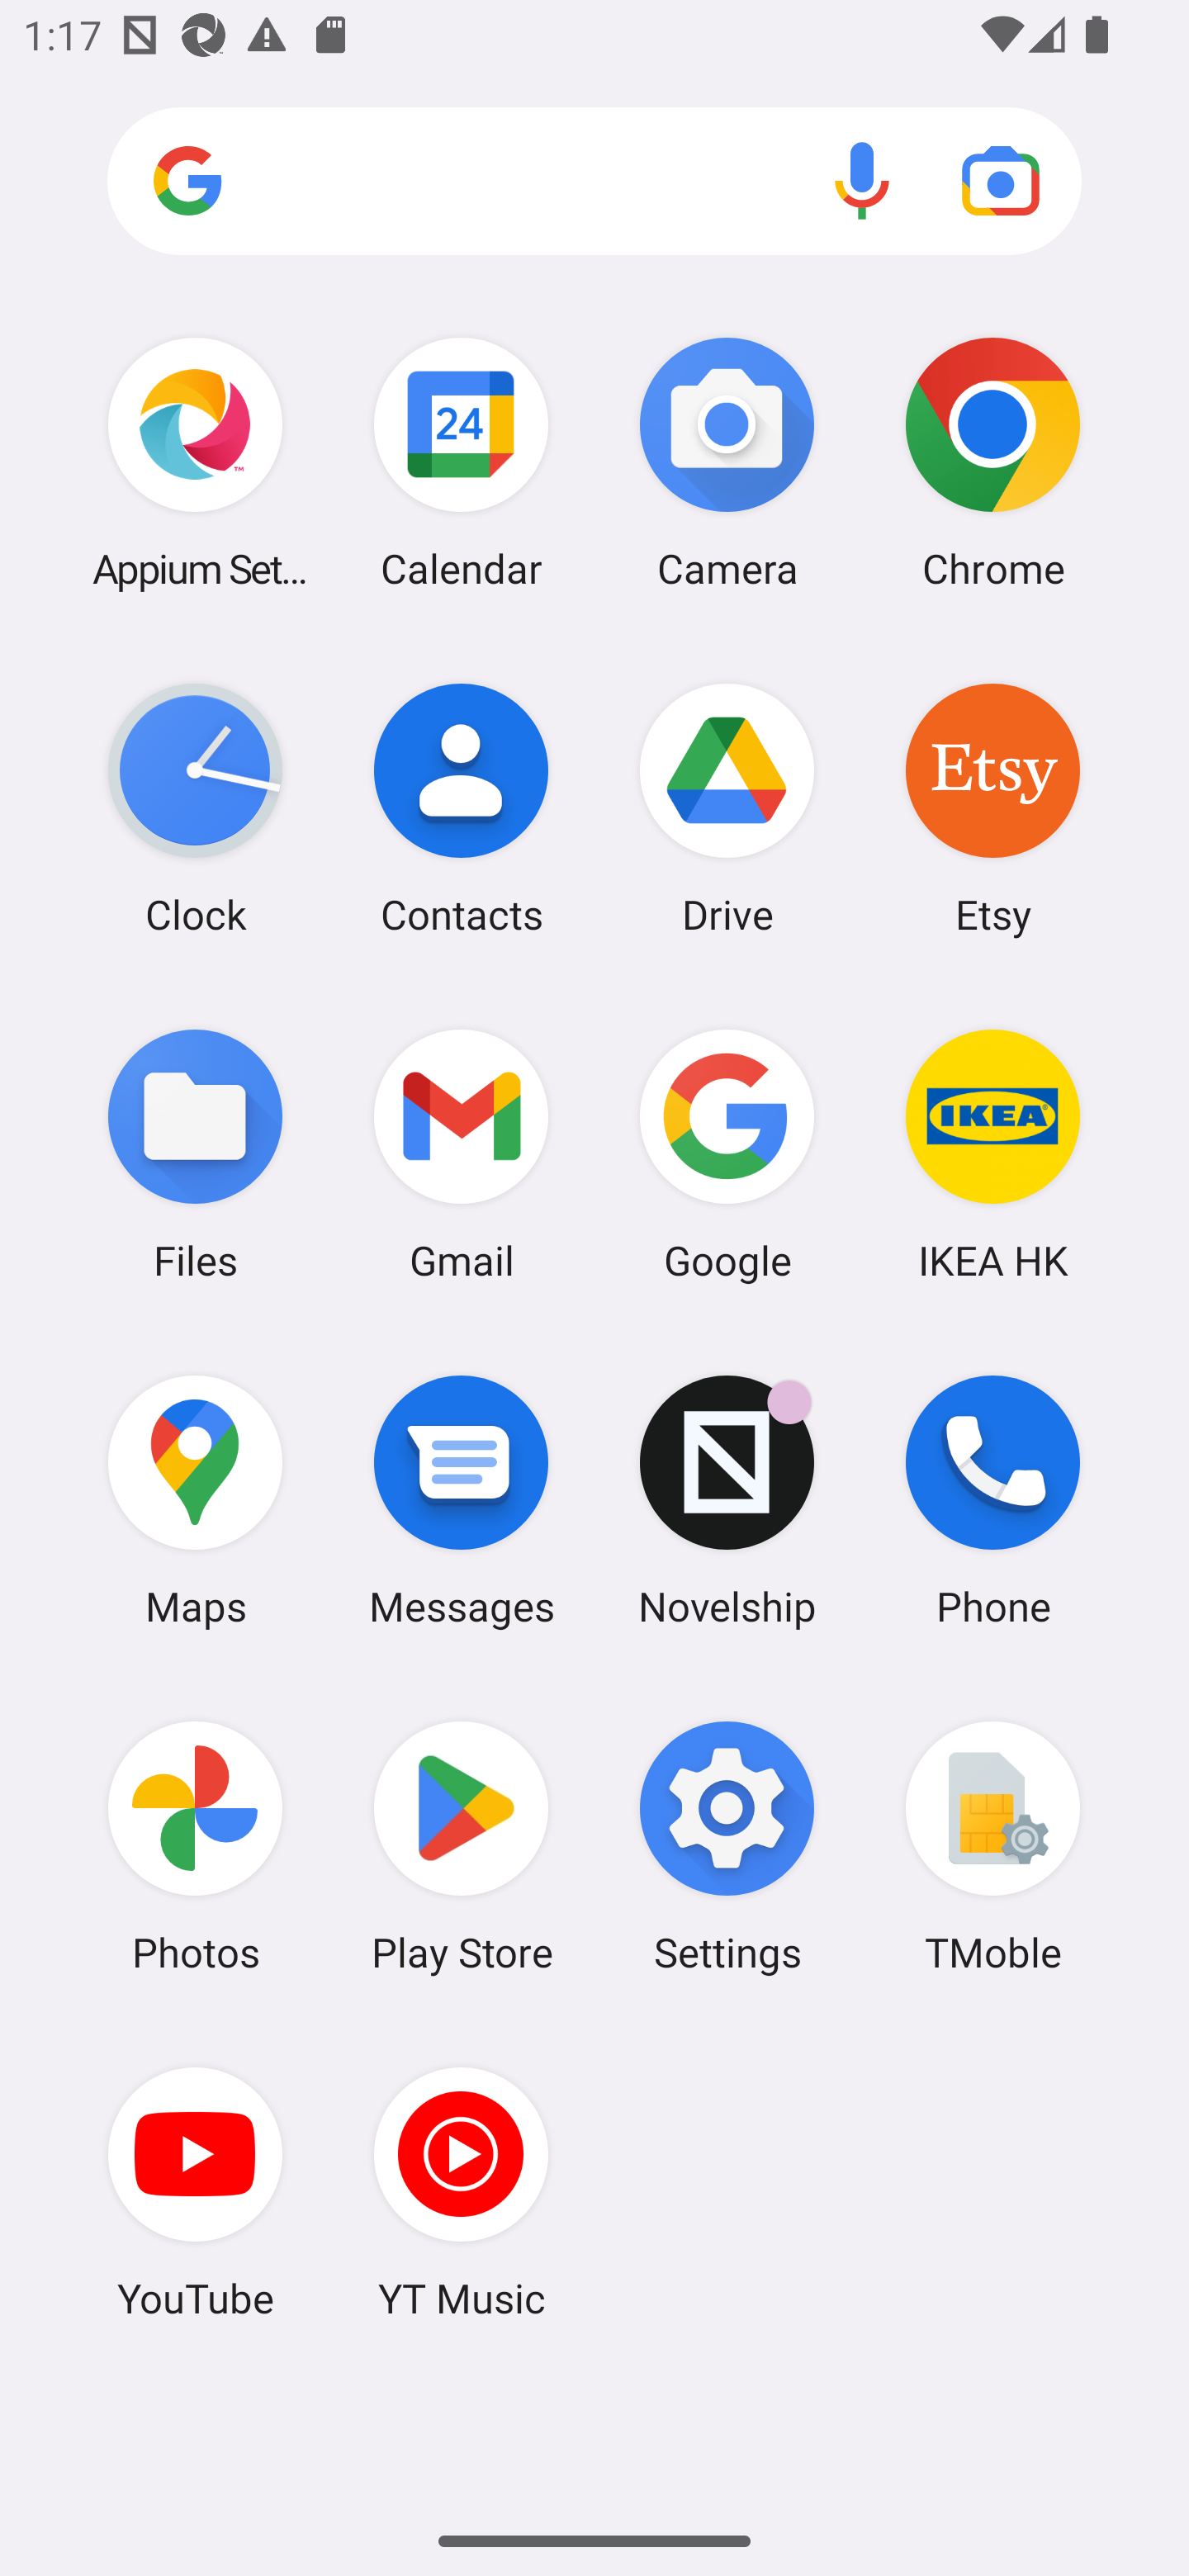 This screenshot has height=2576, width=1189. What do you see at coordinates (461, 1153) in the screenshot?
I see `Gmail` at bounding box center [461, 1153].